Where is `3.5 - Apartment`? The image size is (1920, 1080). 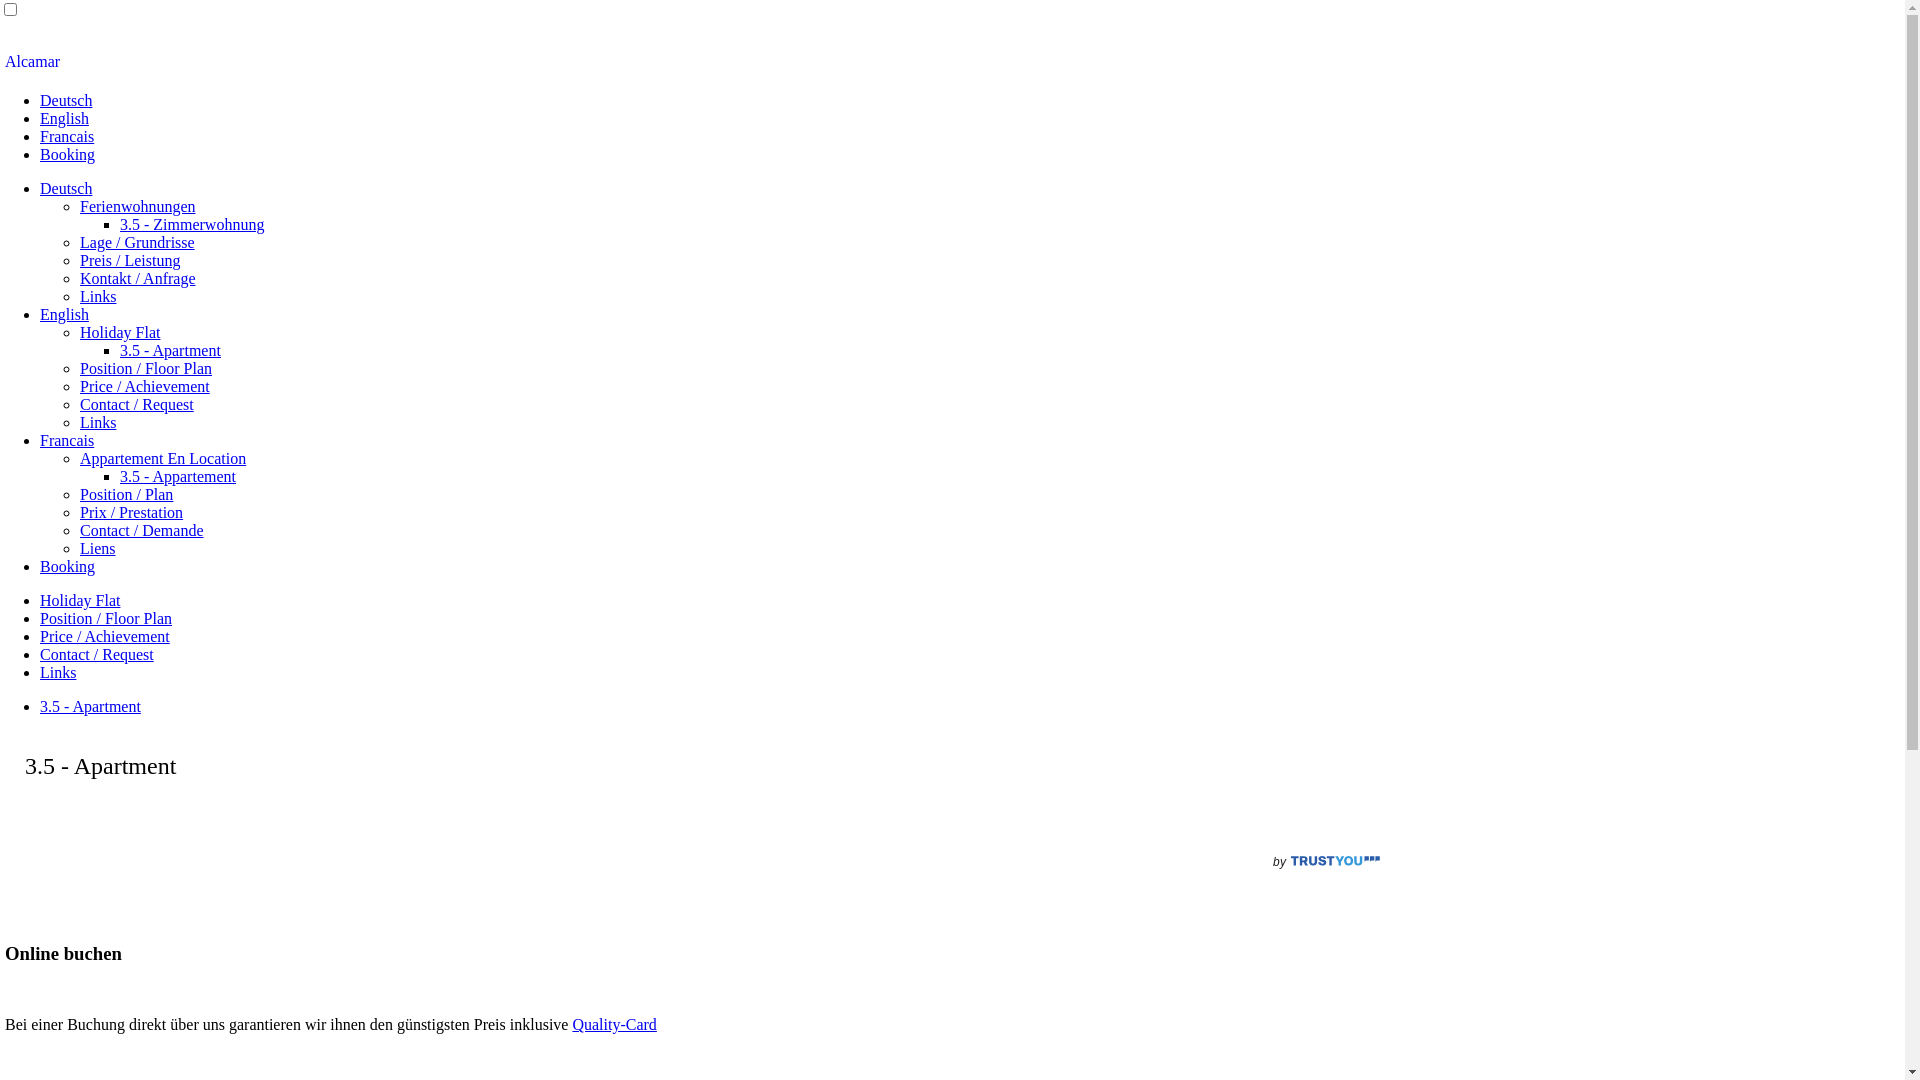 3.5 - Apartment is located at coordinates (100, 766).